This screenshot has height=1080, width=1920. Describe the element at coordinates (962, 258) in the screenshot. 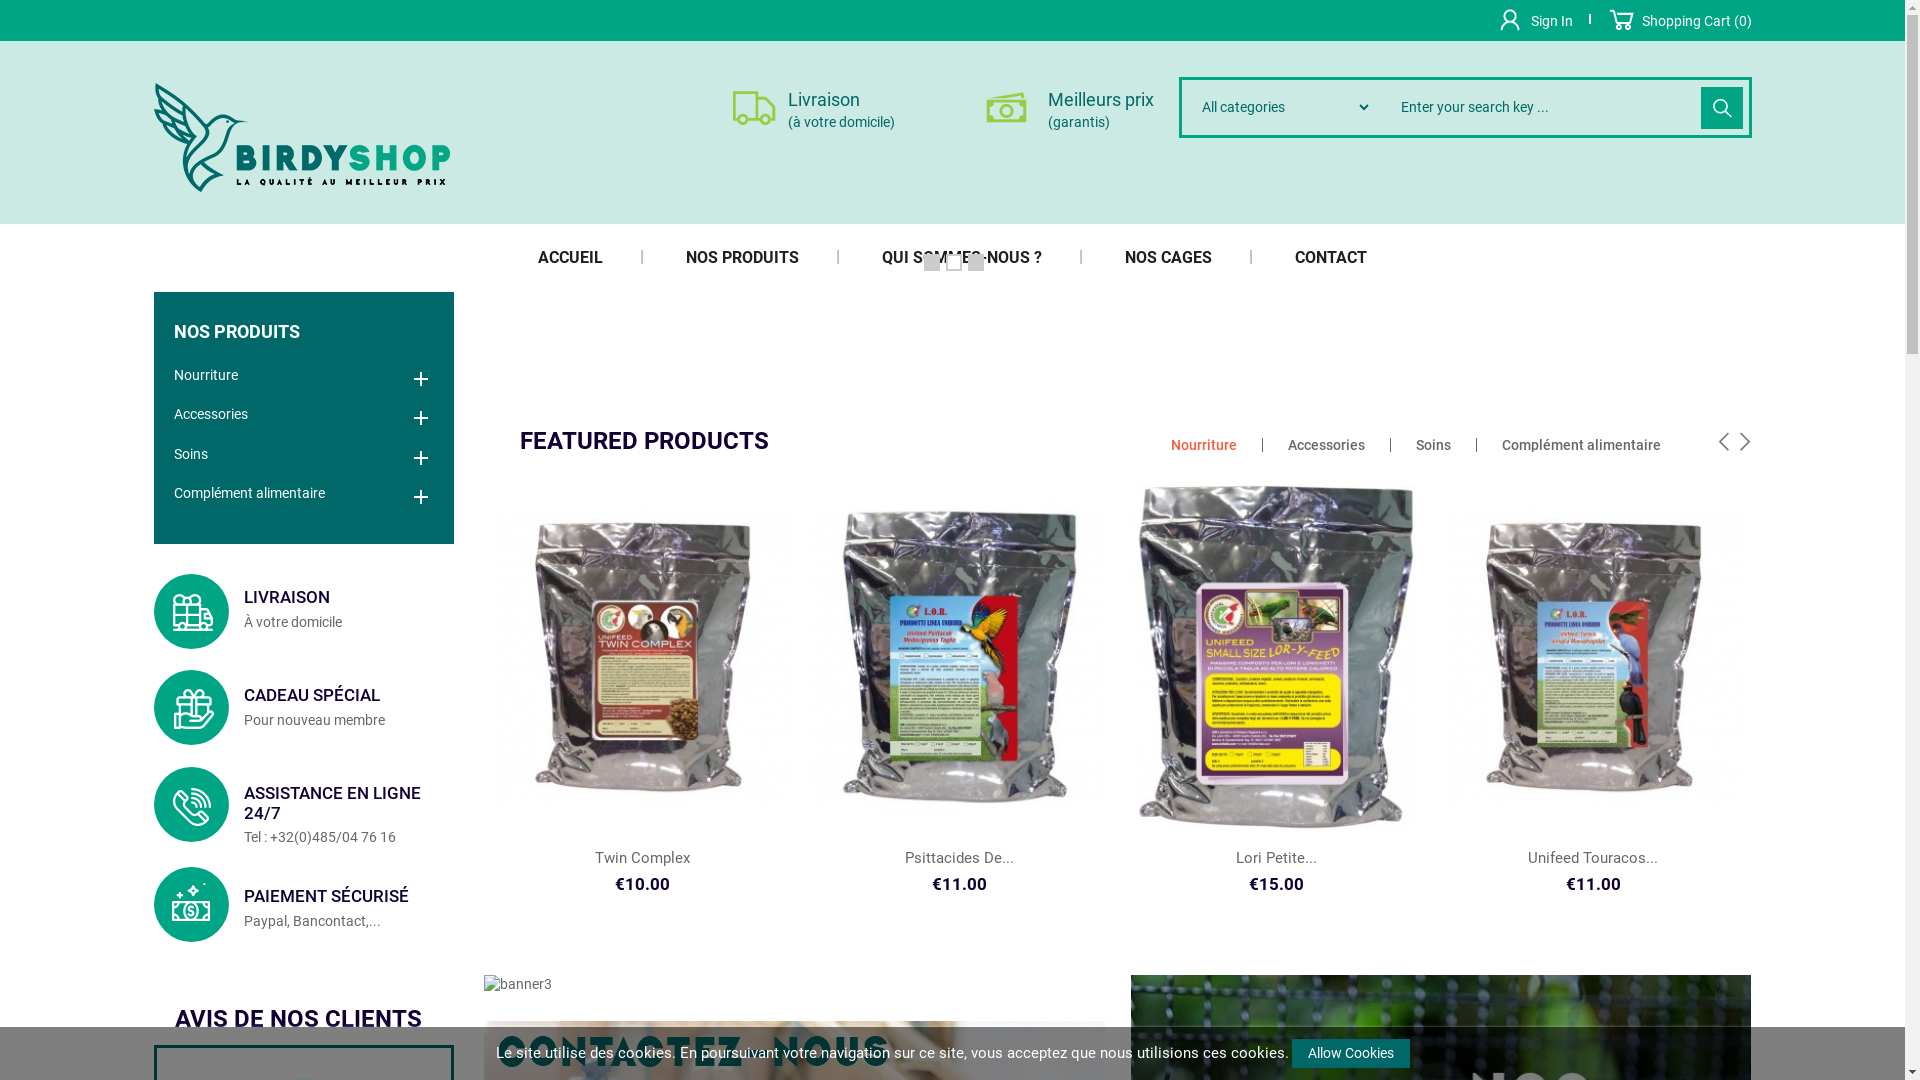

I see `QUI SOMMES-NOUS ?` at that location.